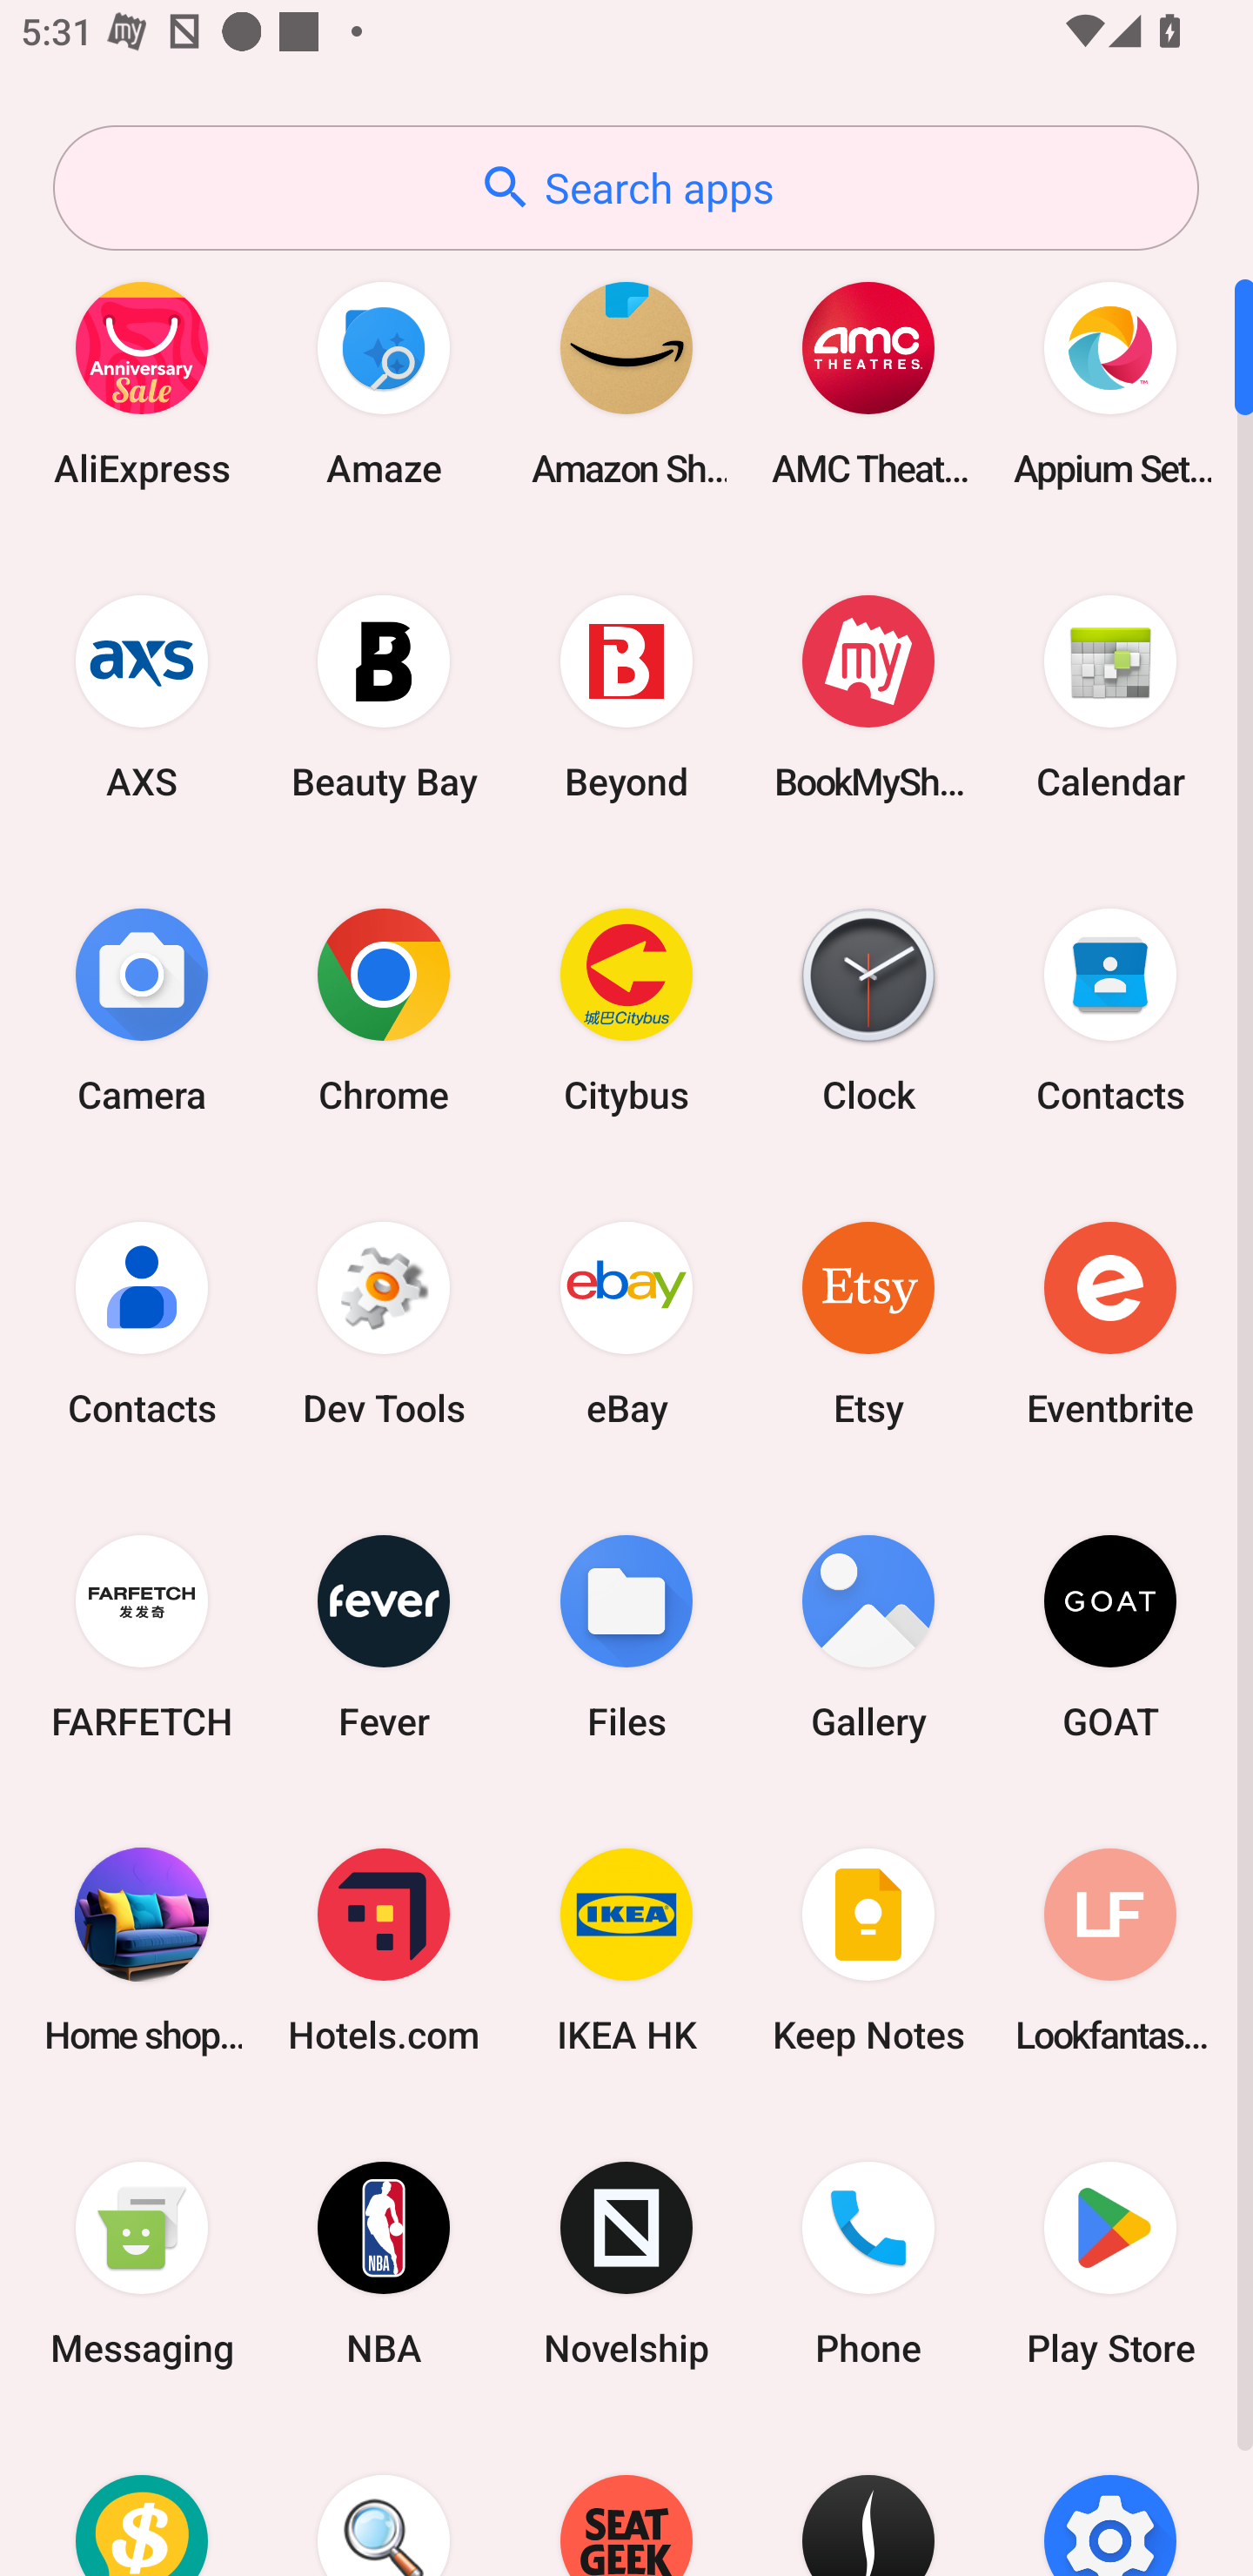 Image resolution: width=1253 pixels, height=2576 pixels. What do you see at coordinates (142, 2499) in the screenshot?
I see `Price` at bounding box center [142, 2499].